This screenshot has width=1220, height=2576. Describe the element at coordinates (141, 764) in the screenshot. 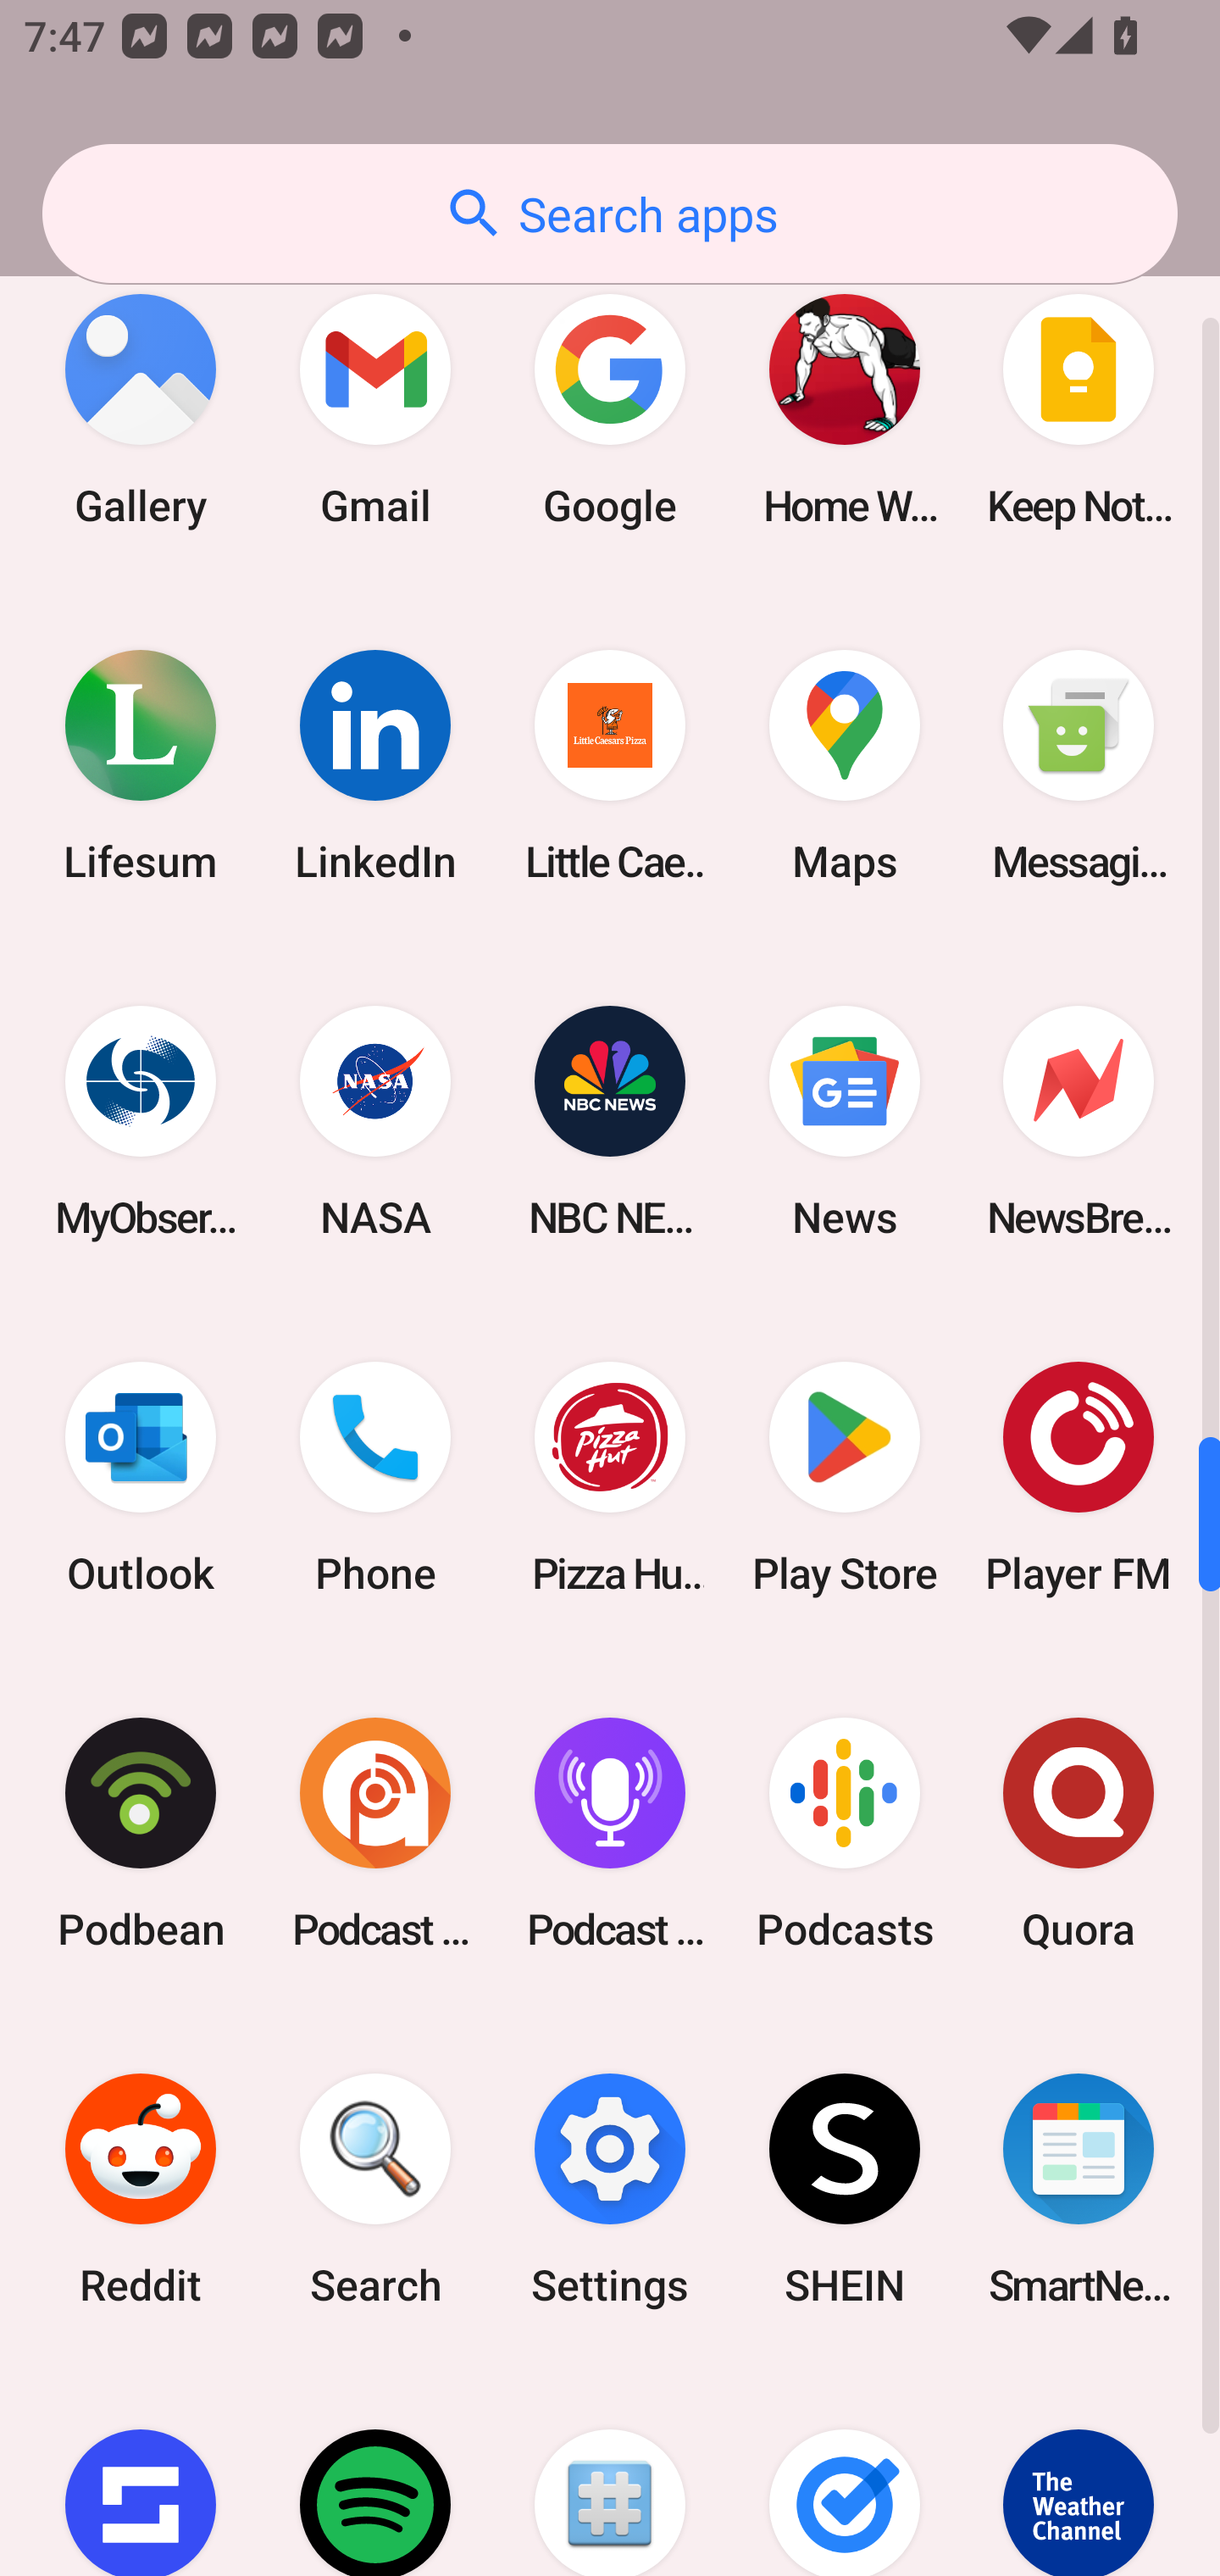

I see `Lifesum` at that location.